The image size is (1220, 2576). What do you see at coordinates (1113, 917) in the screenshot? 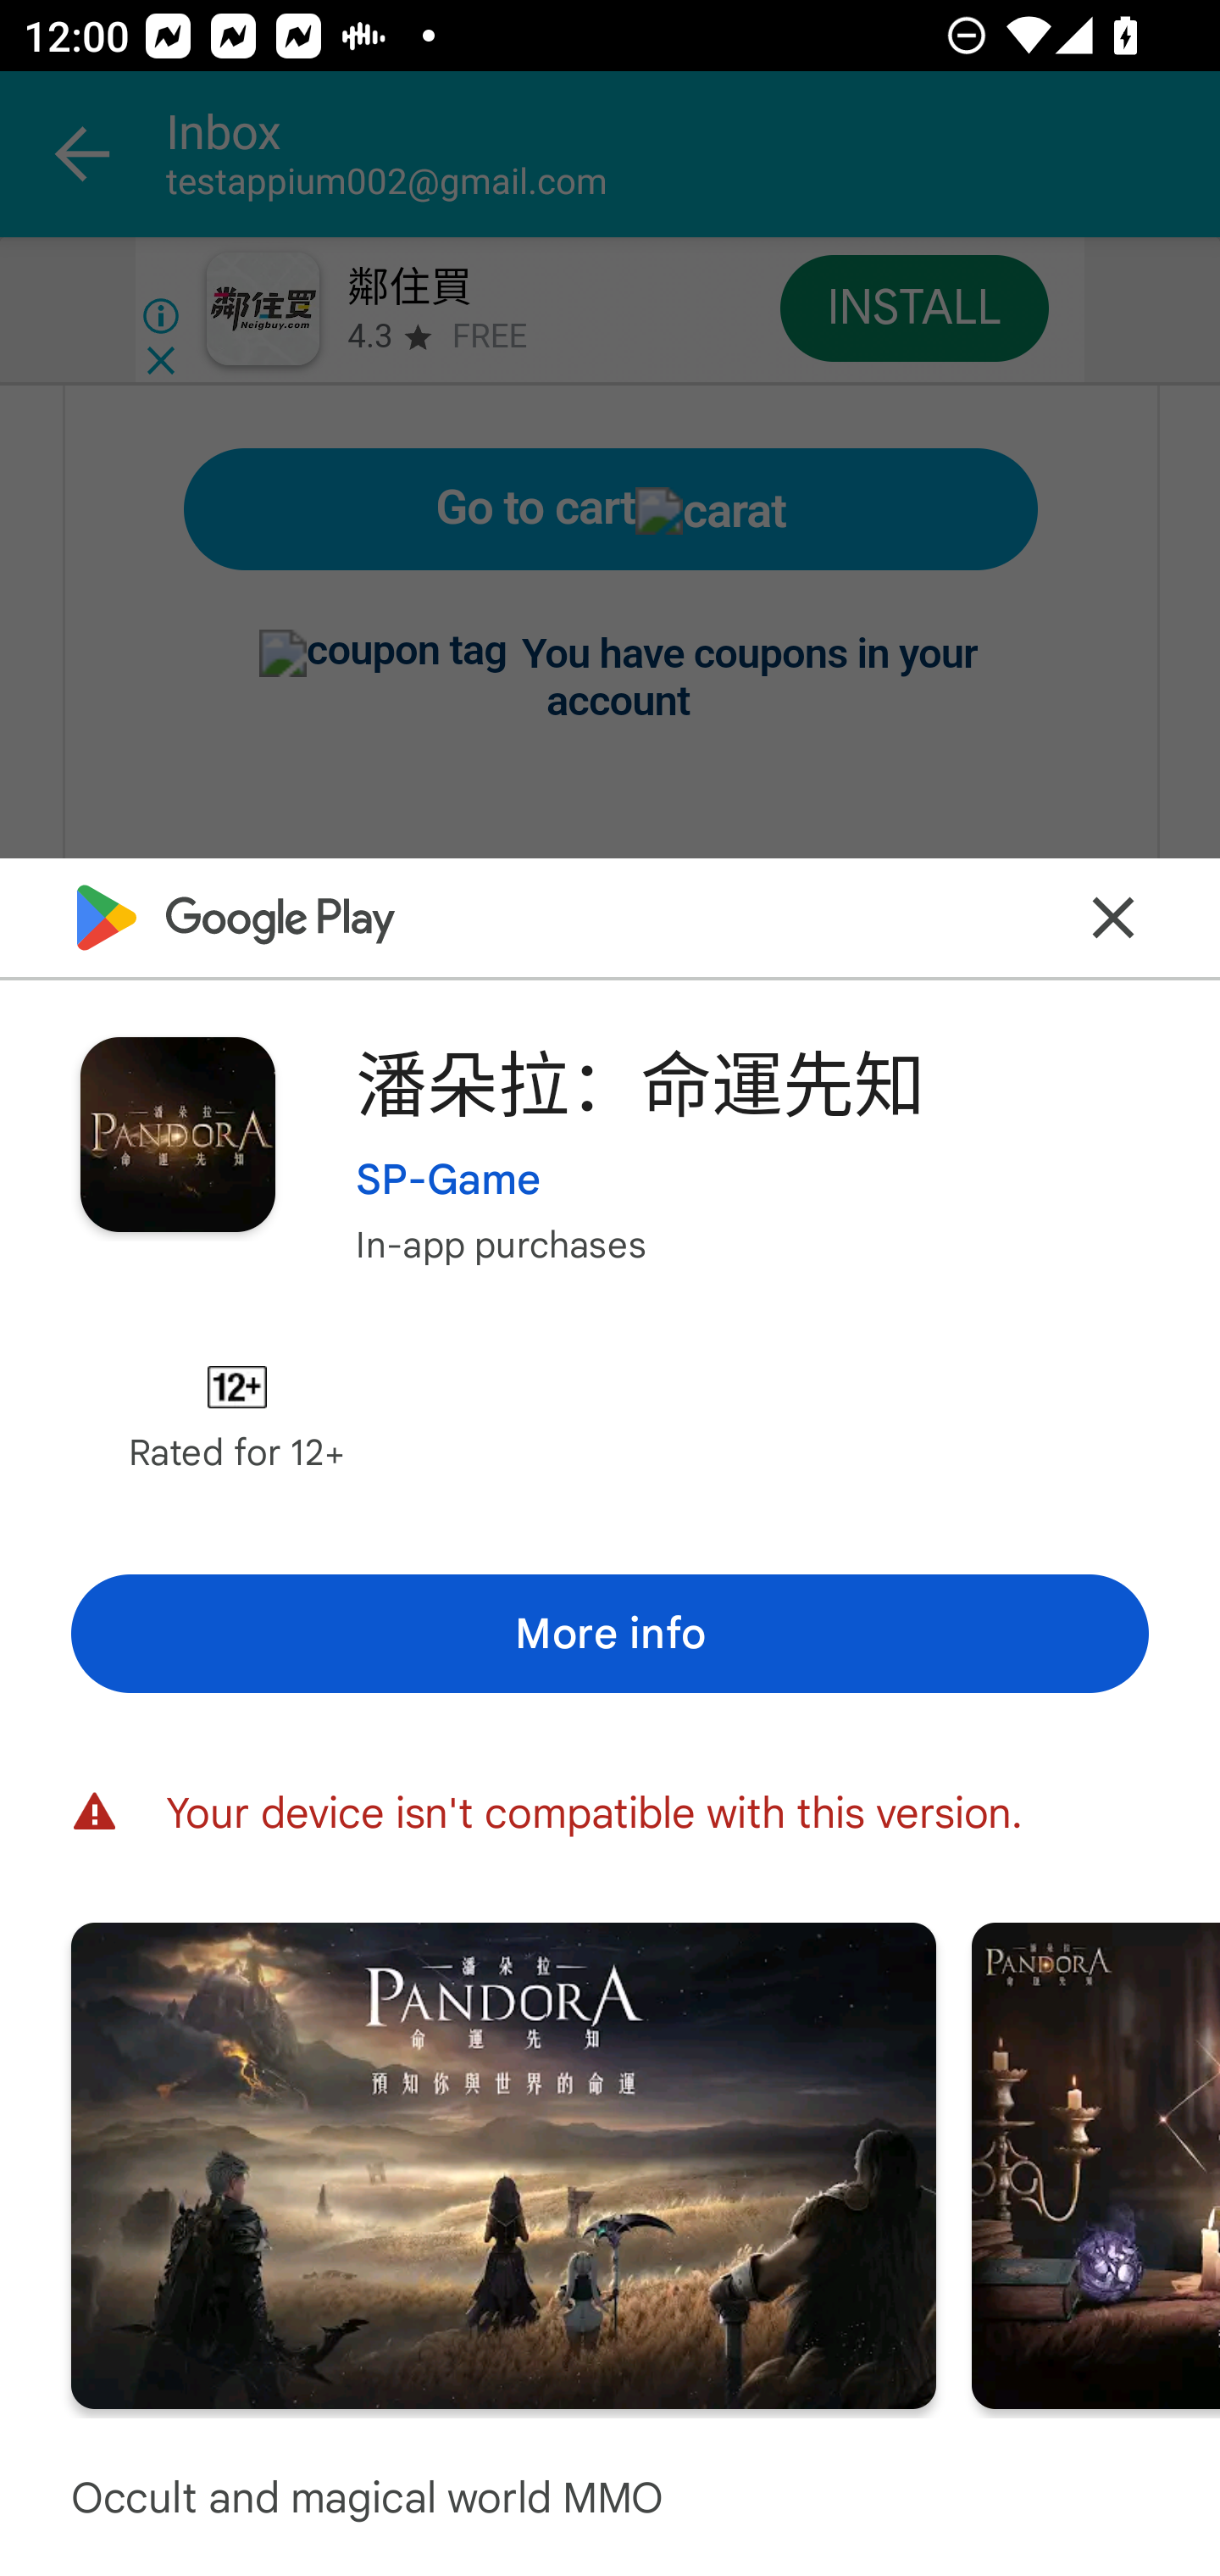
I see `Close` at bounding box center [1113, 917].